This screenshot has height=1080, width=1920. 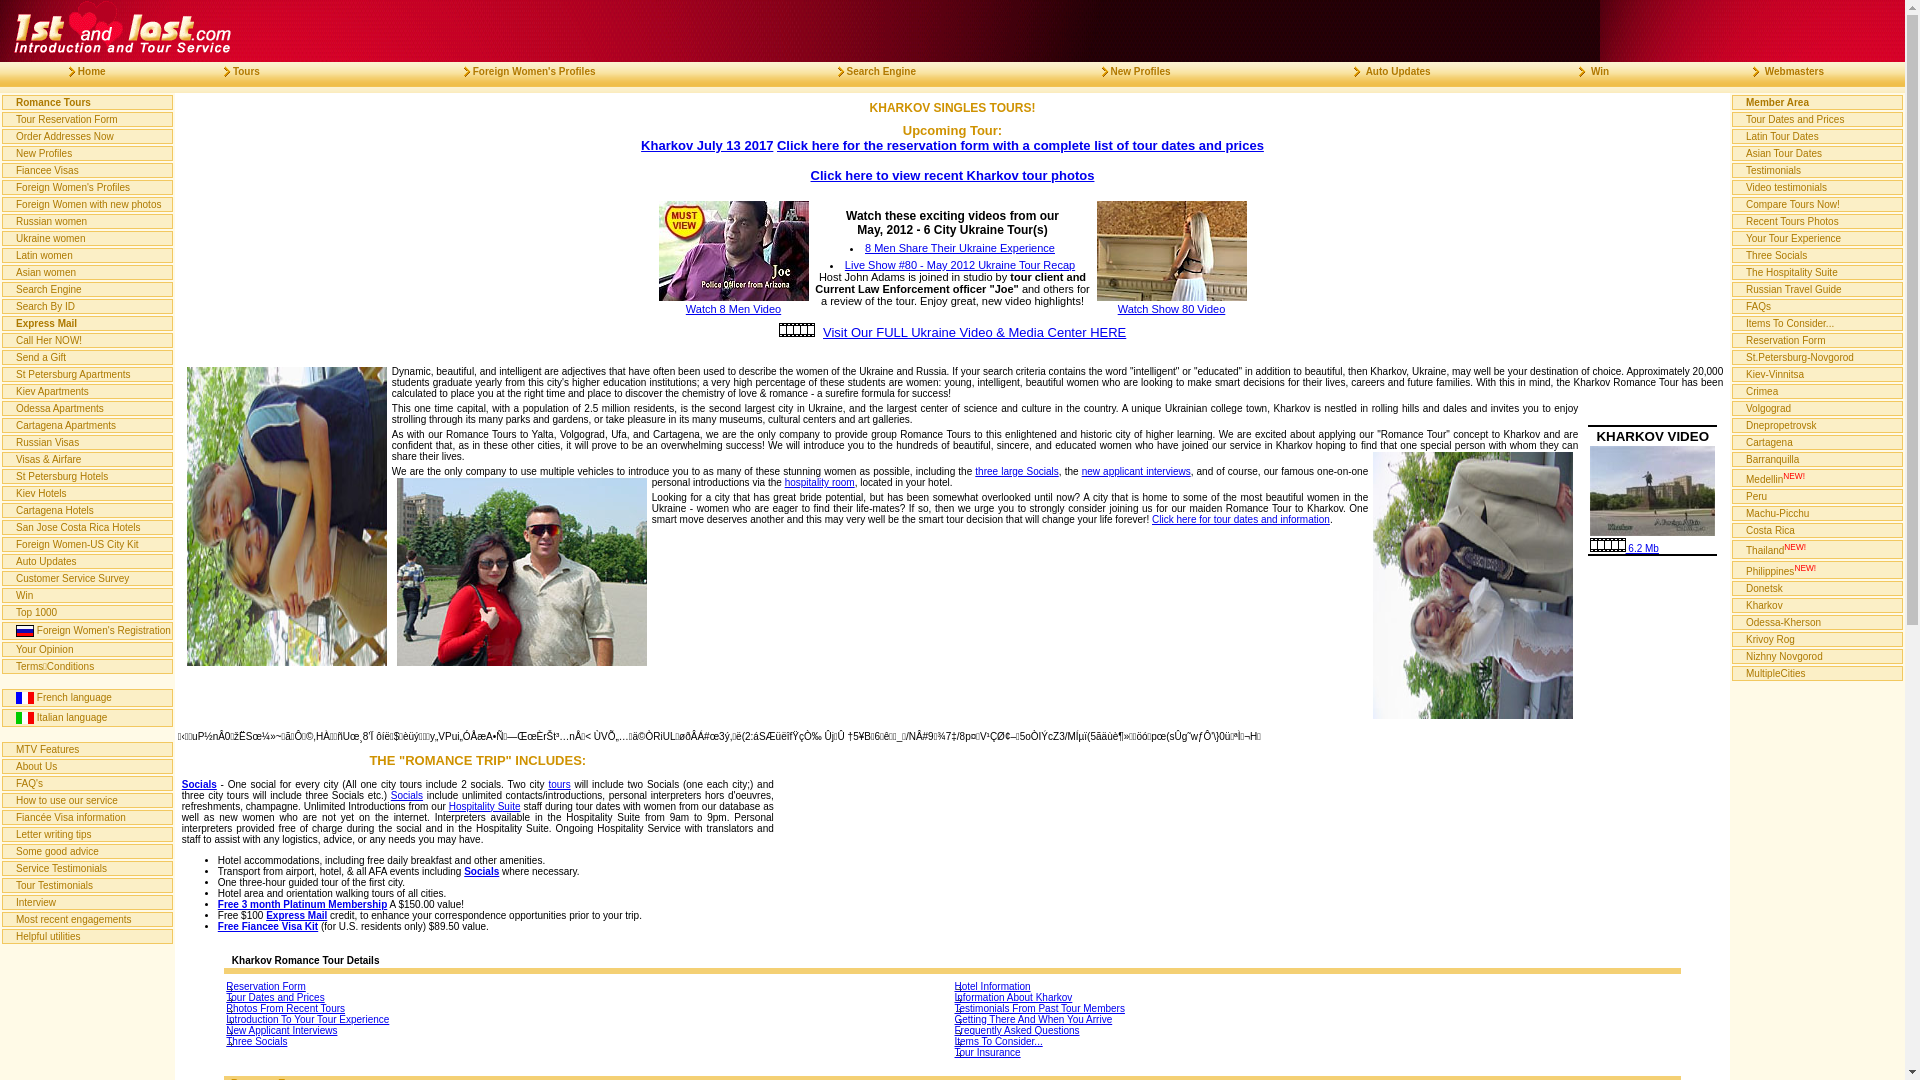 What do you see at coordinates (88, 102) in the screenshot?
I see `Romance Tours` at bounding box center [88, 102].